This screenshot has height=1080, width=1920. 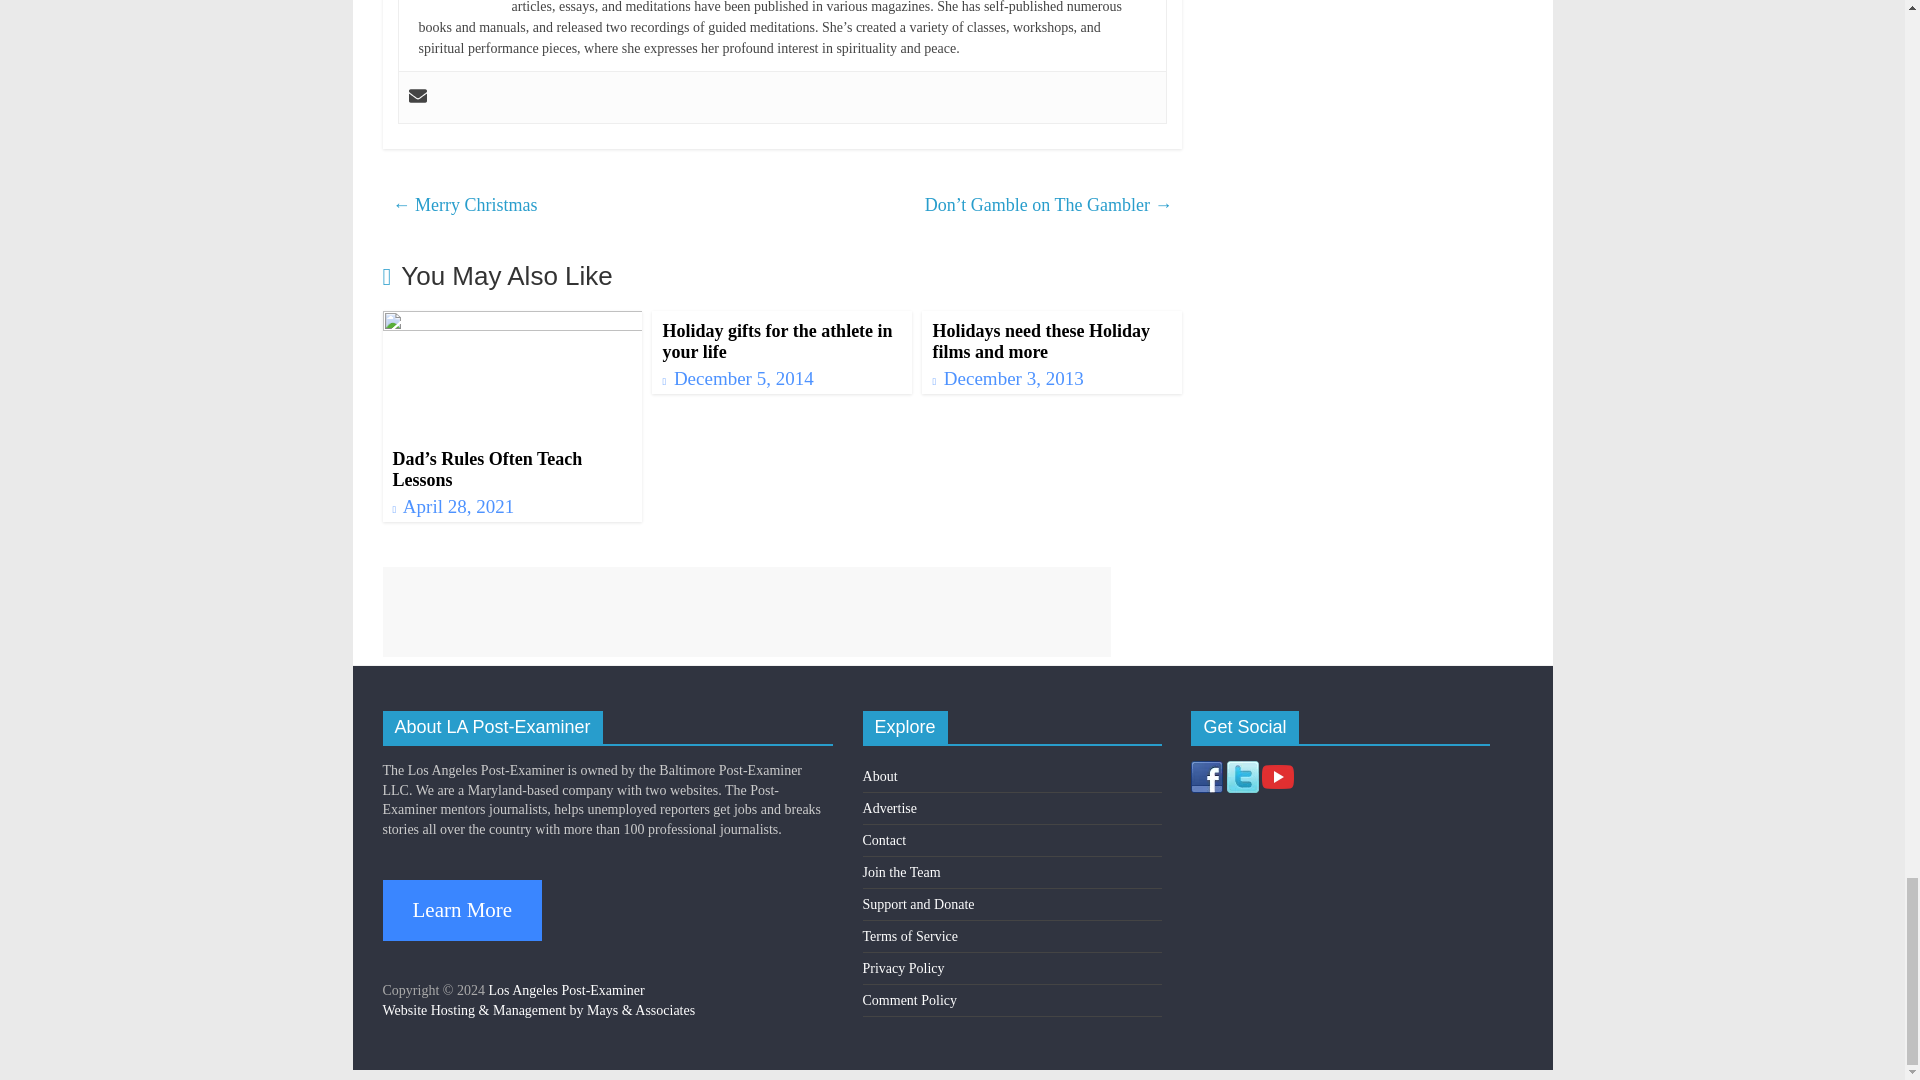 What do you see at coordinates (452, 506) in the screenshot?
I see `8:32 pm` at bounding box center [452, 506].